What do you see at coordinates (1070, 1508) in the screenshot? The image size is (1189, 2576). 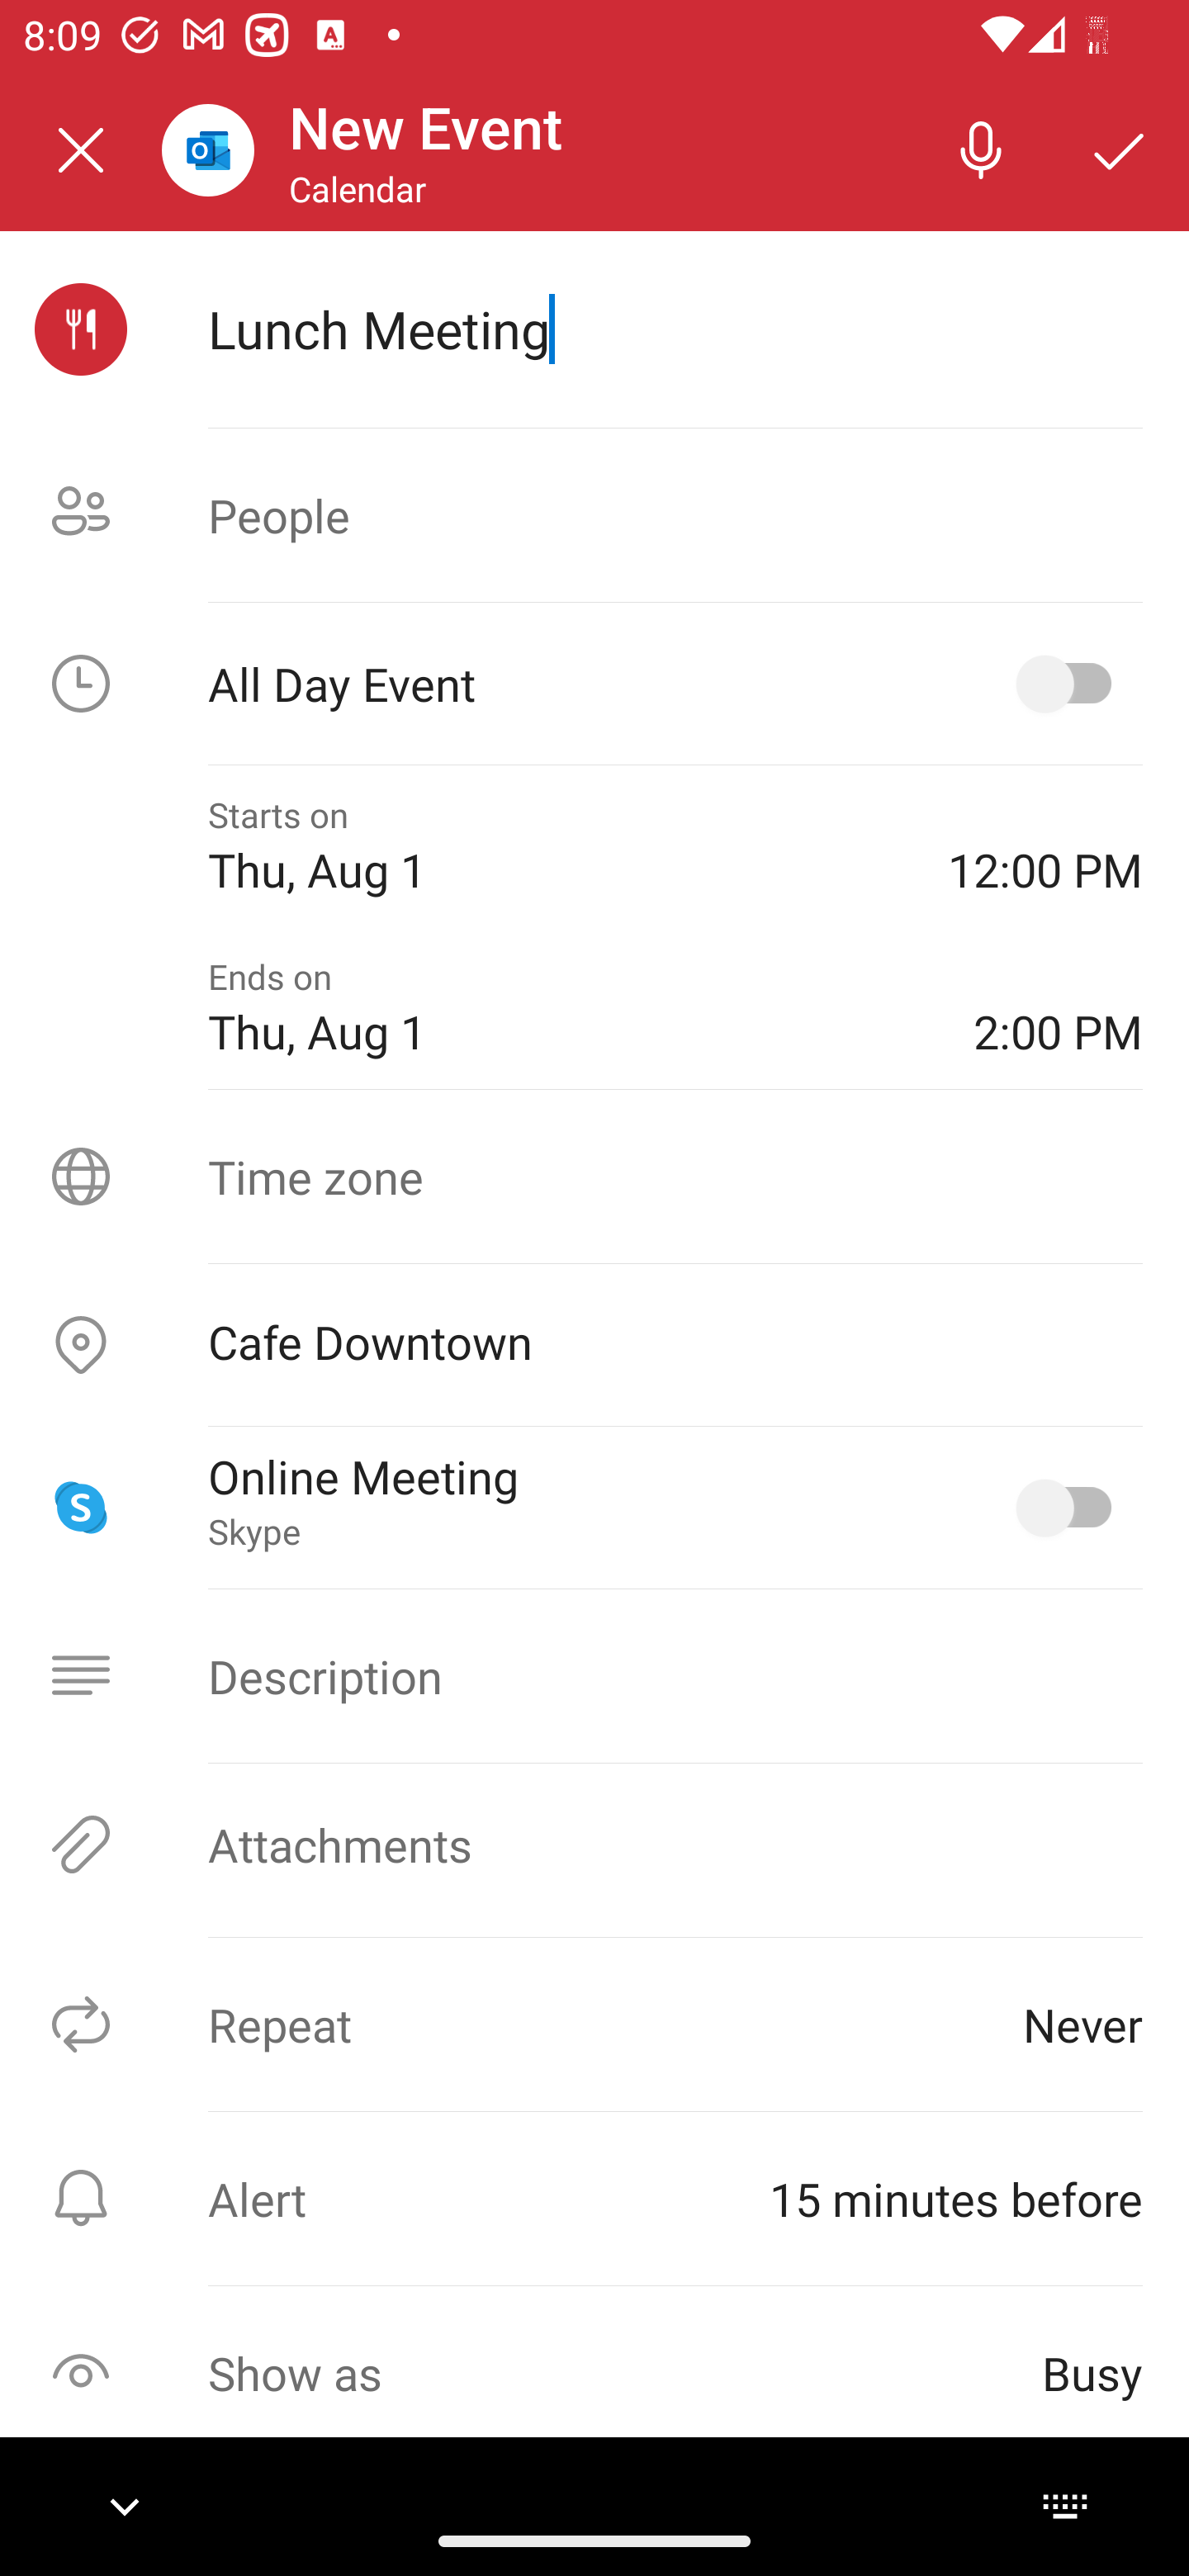 I see `Online Meeting, Skype selected` at bounding box center [1070, 1508].